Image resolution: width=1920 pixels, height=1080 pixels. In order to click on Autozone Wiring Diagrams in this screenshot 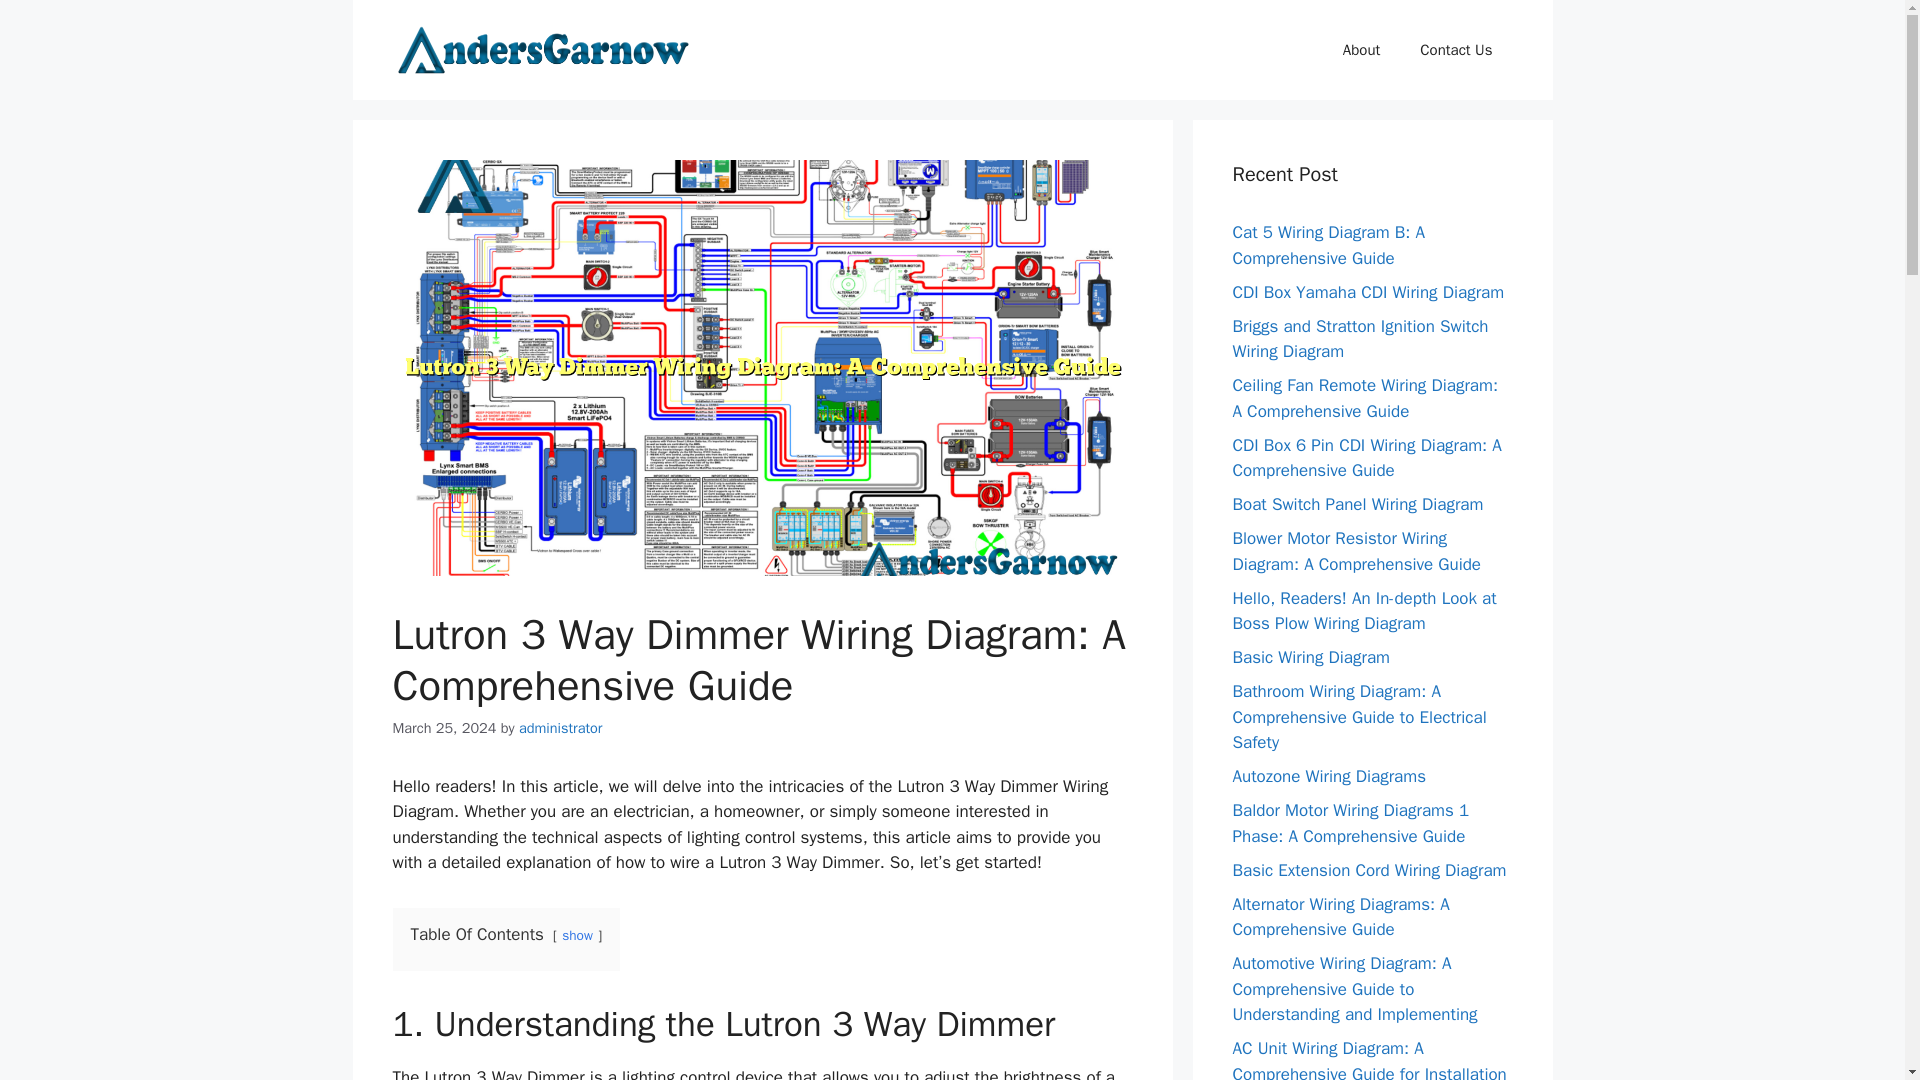, I will do `click(1329, 776)`.